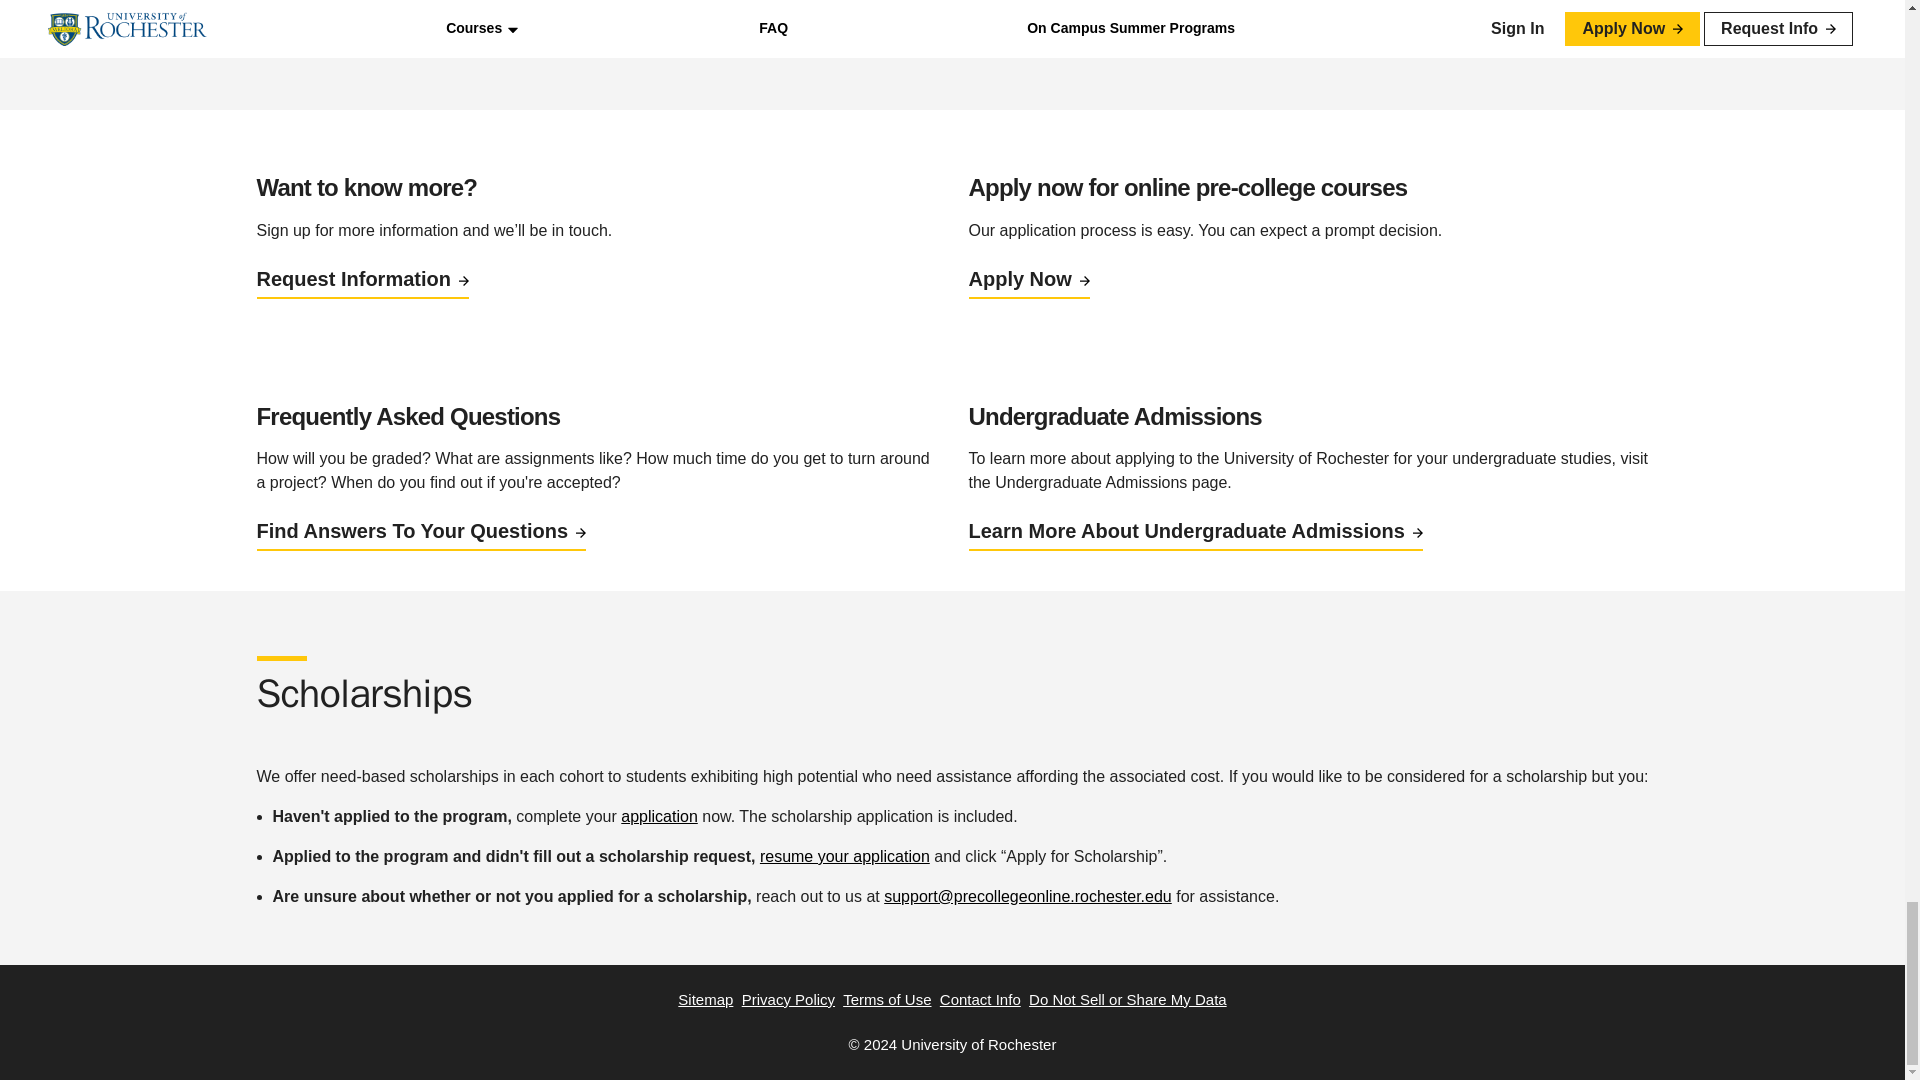  What do you see at coordinates (1194, 530) in the screenshot?
I see `Learn More About Undergraduate Admissions` at bounding box center [1194, 530].